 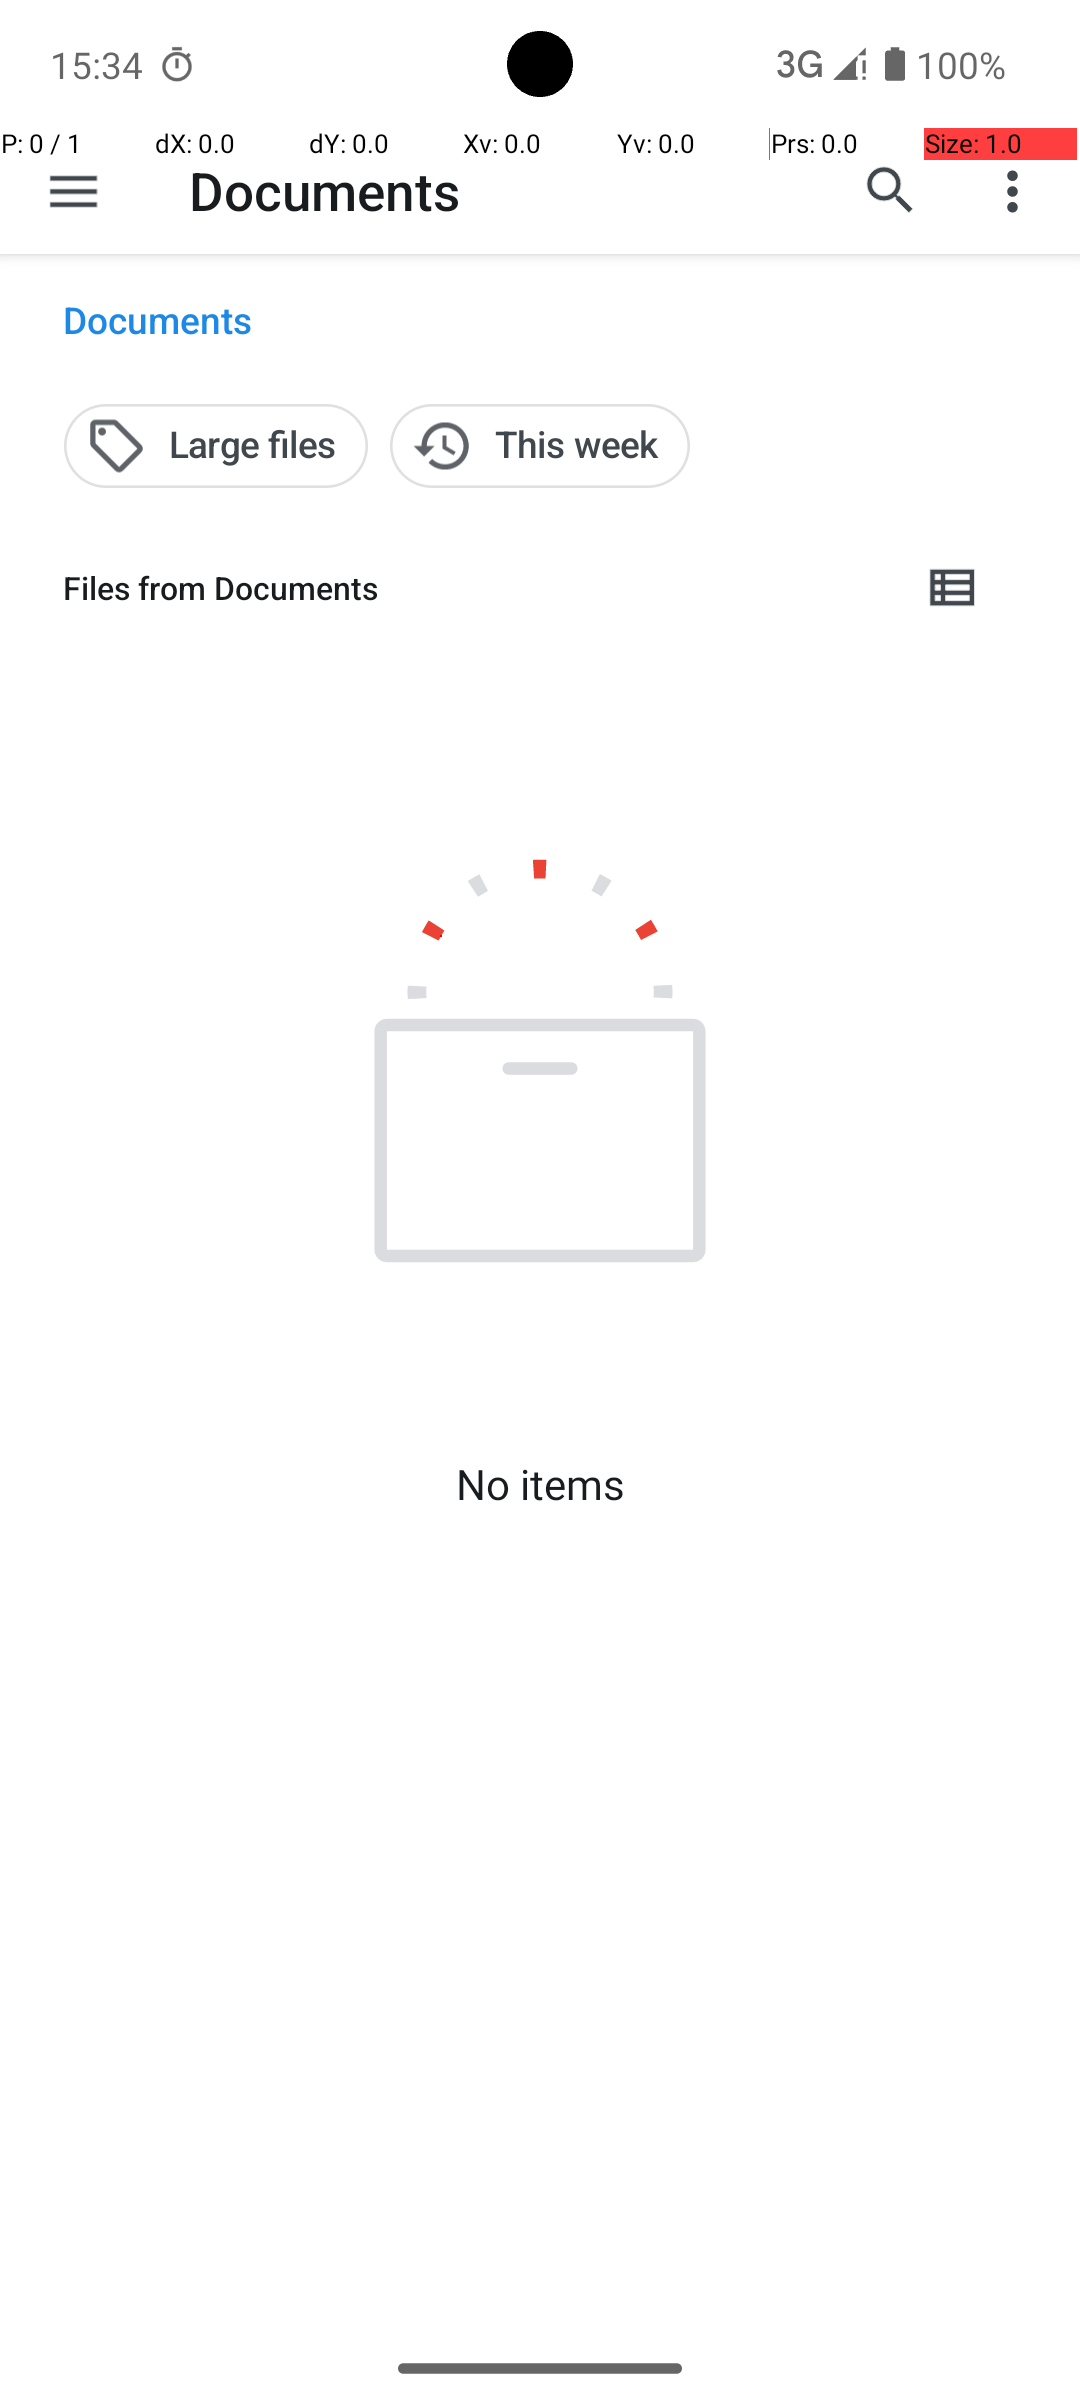 I want to click on Files from Documents, so click(x=476, y=588).